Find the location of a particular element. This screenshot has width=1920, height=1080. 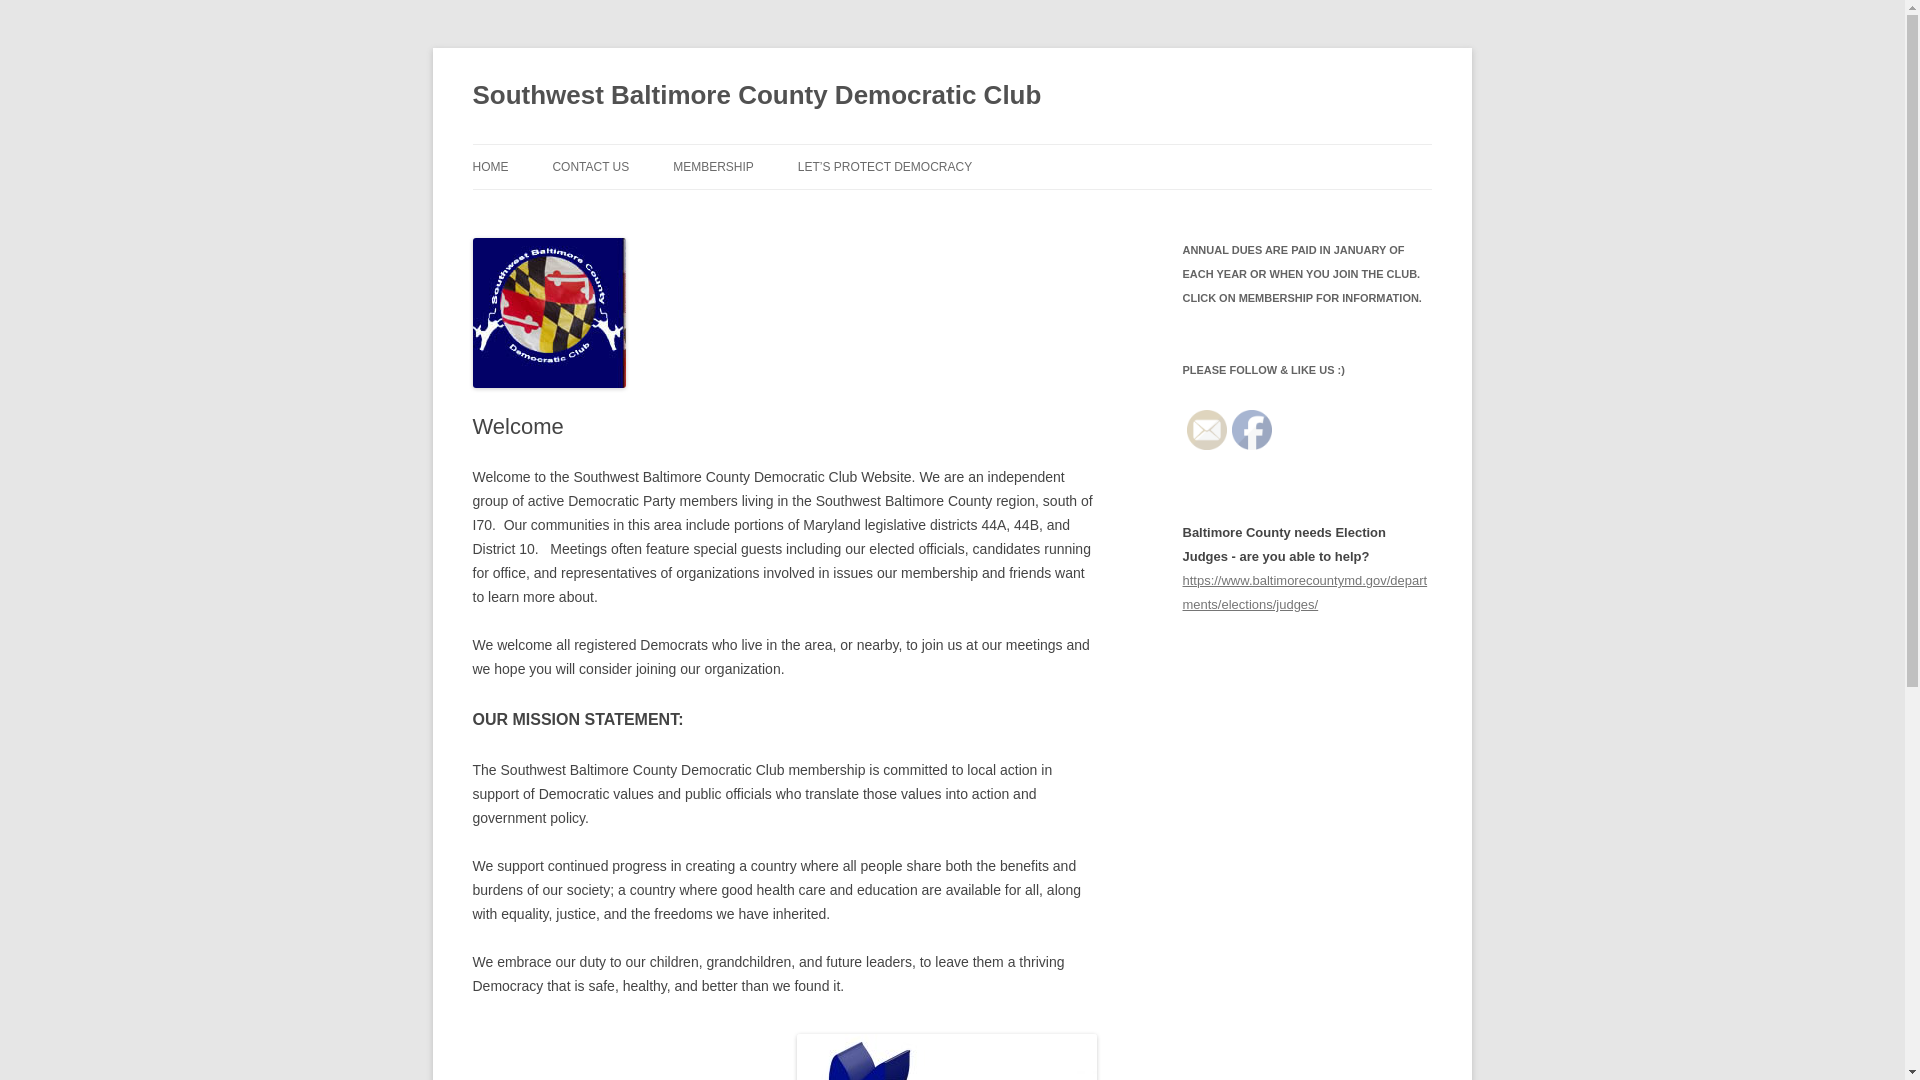

Facebook is located at coordinates (1252, 430).